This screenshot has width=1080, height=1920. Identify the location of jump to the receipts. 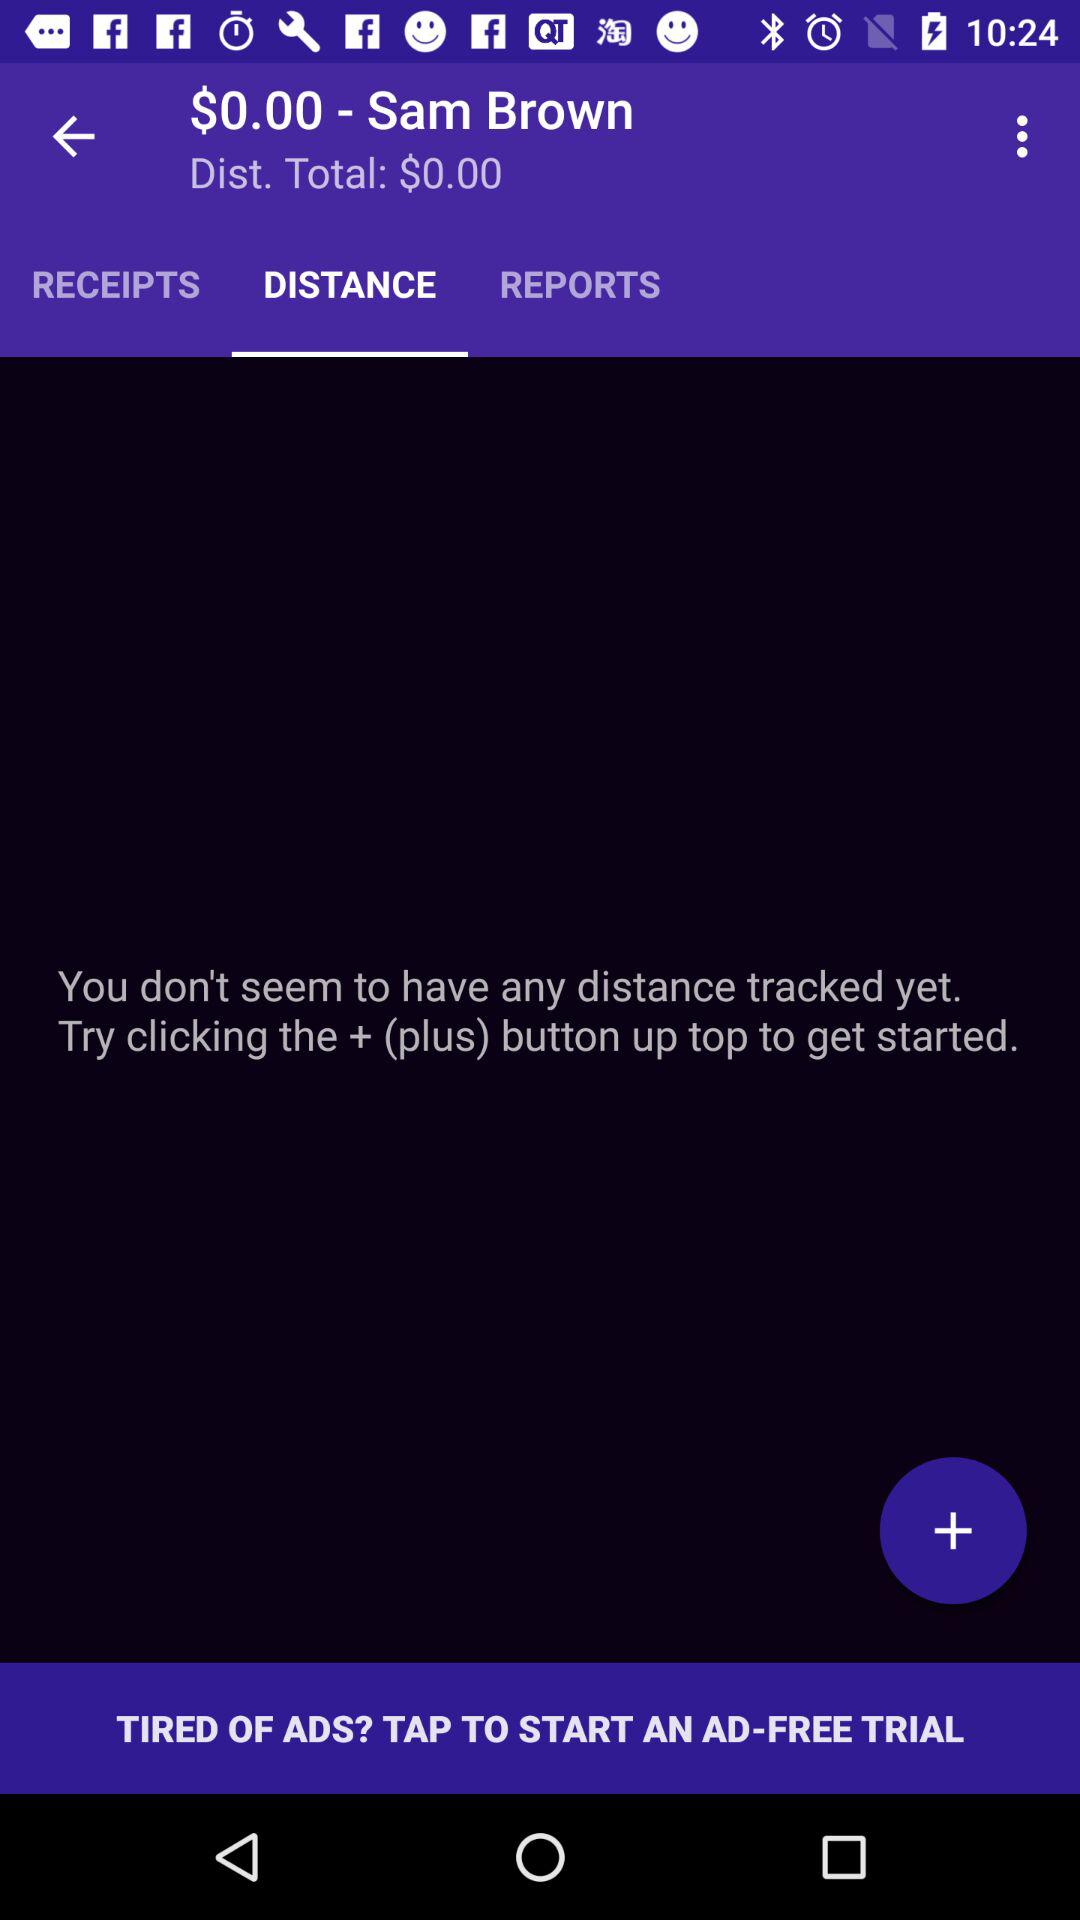
(116, 283).